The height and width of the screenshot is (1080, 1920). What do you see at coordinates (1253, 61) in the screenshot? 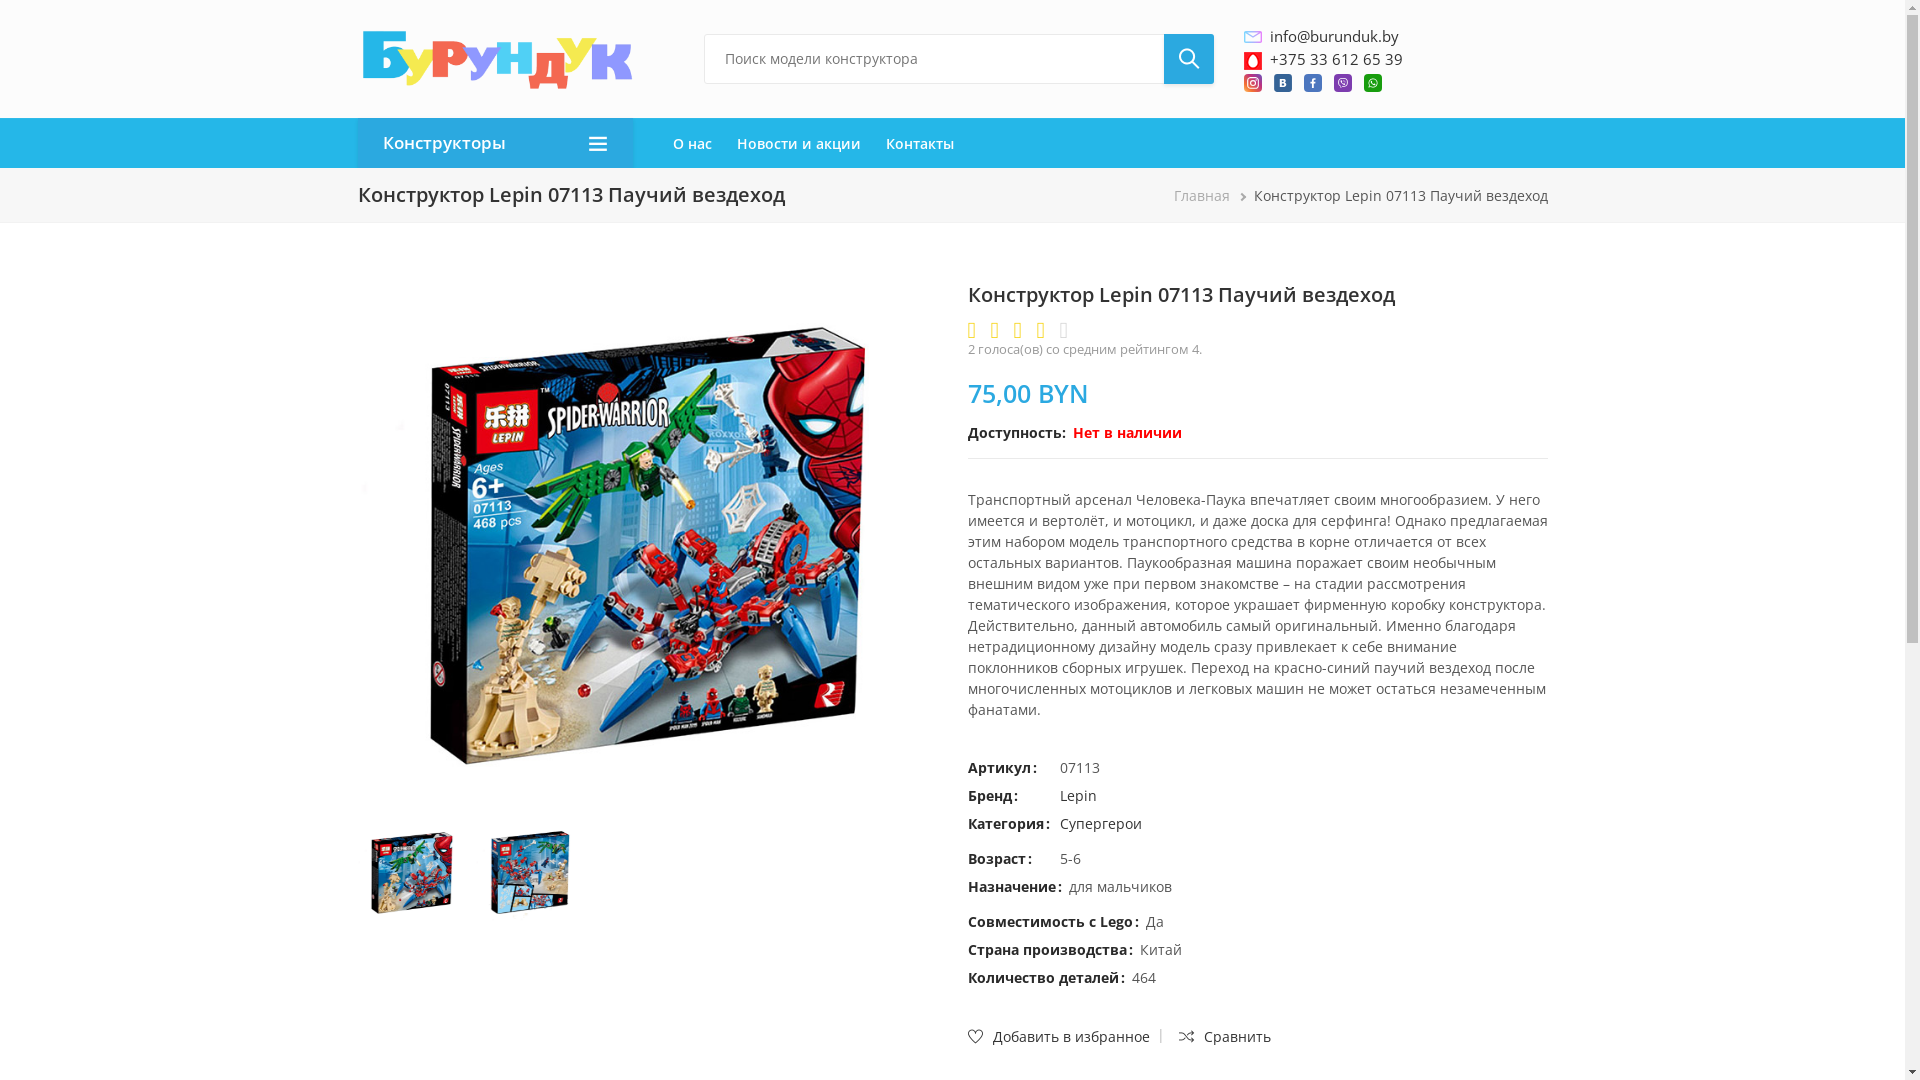
I see `+375 33 612 65 39` at bounding box center [1253, 61].